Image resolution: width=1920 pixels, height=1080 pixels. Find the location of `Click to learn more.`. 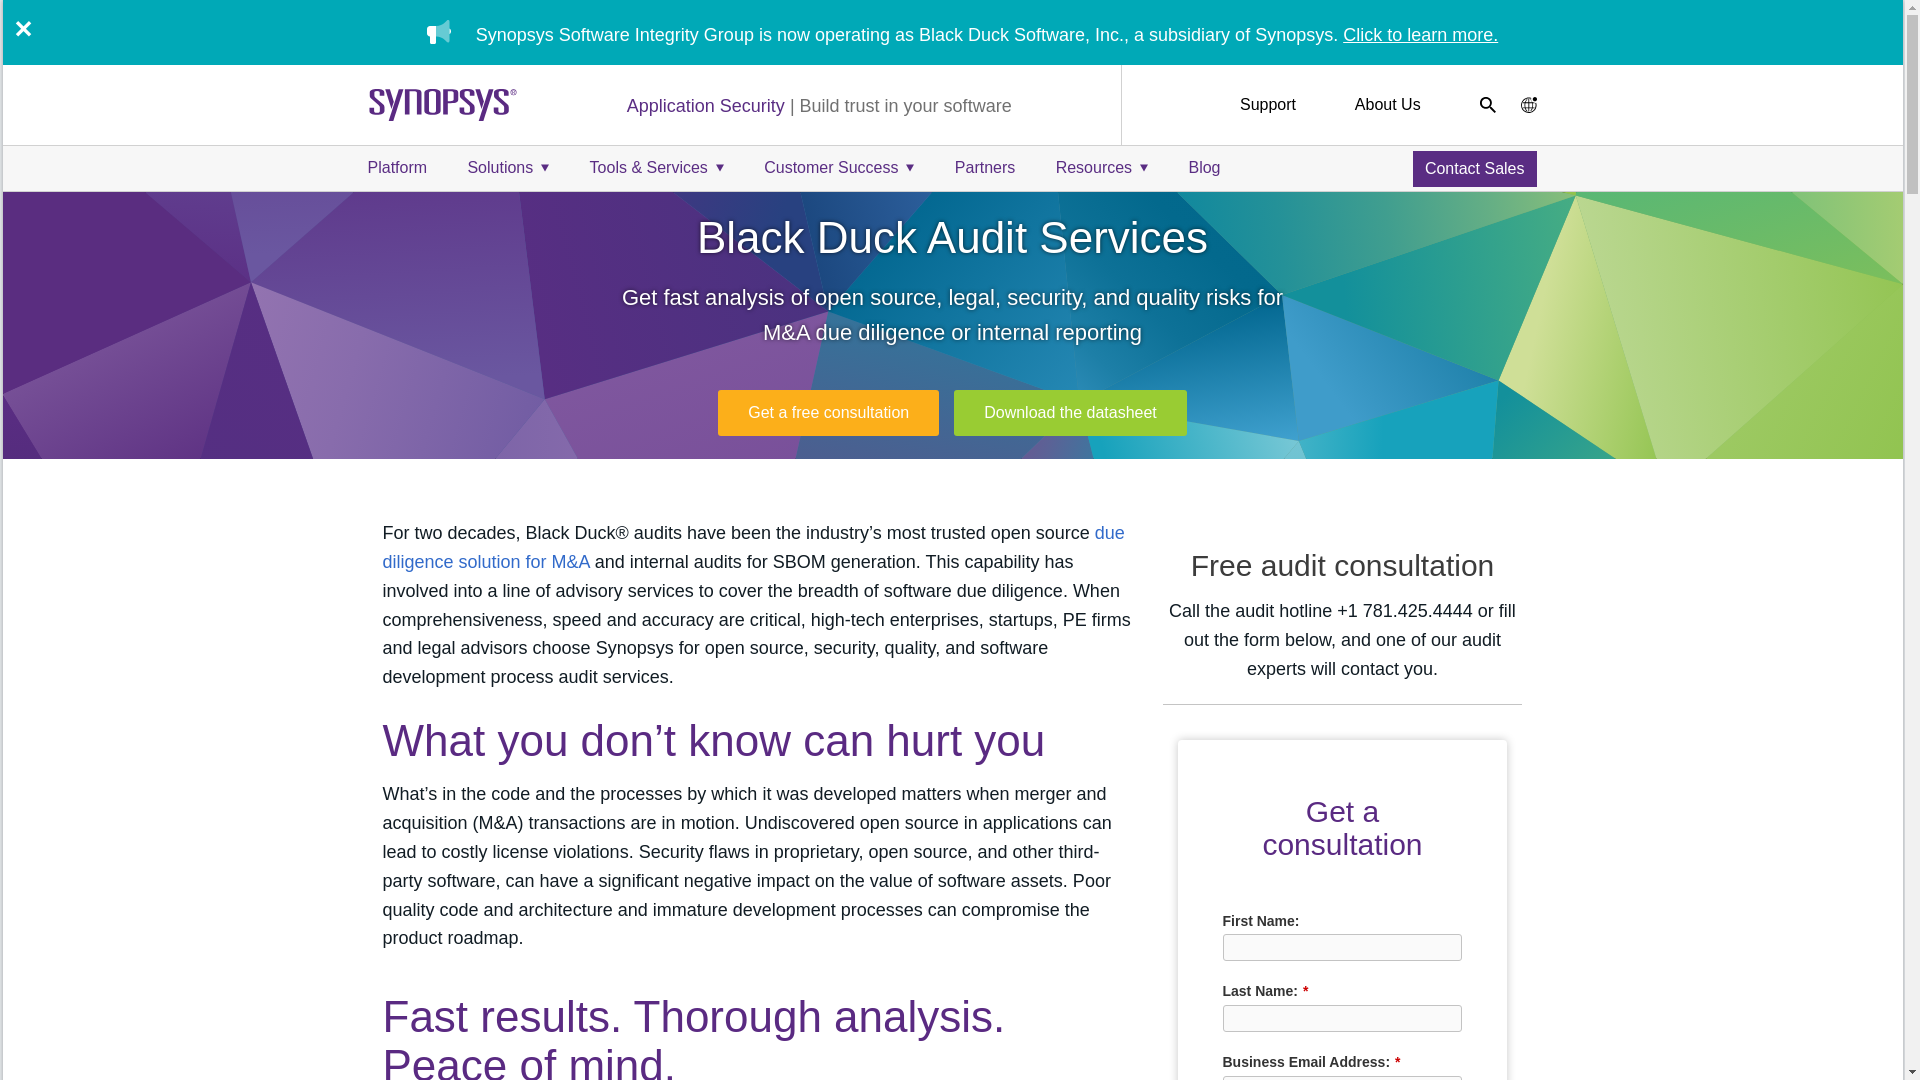

Click to learn more. is located at coordinates (1420, 34).